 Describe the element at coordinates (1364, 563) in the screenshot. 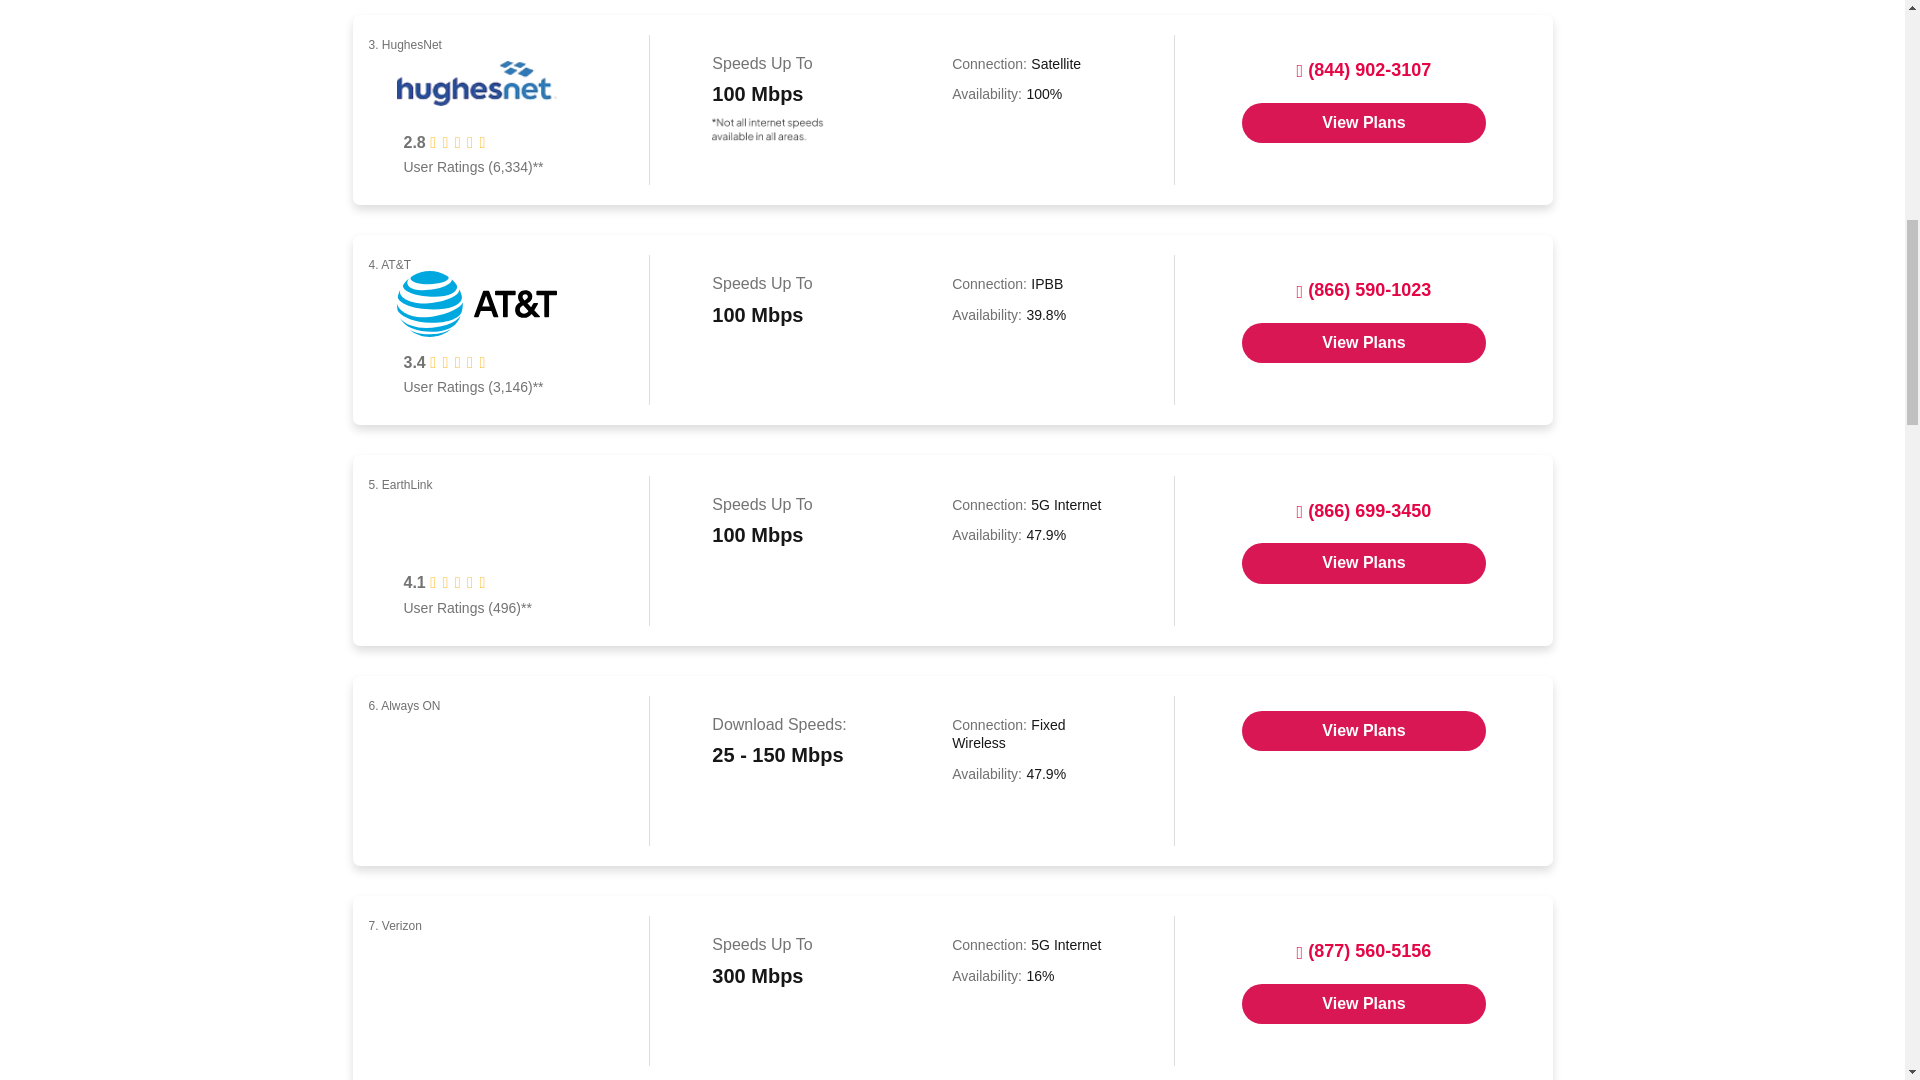

I see `Opens in a new window` at that location.